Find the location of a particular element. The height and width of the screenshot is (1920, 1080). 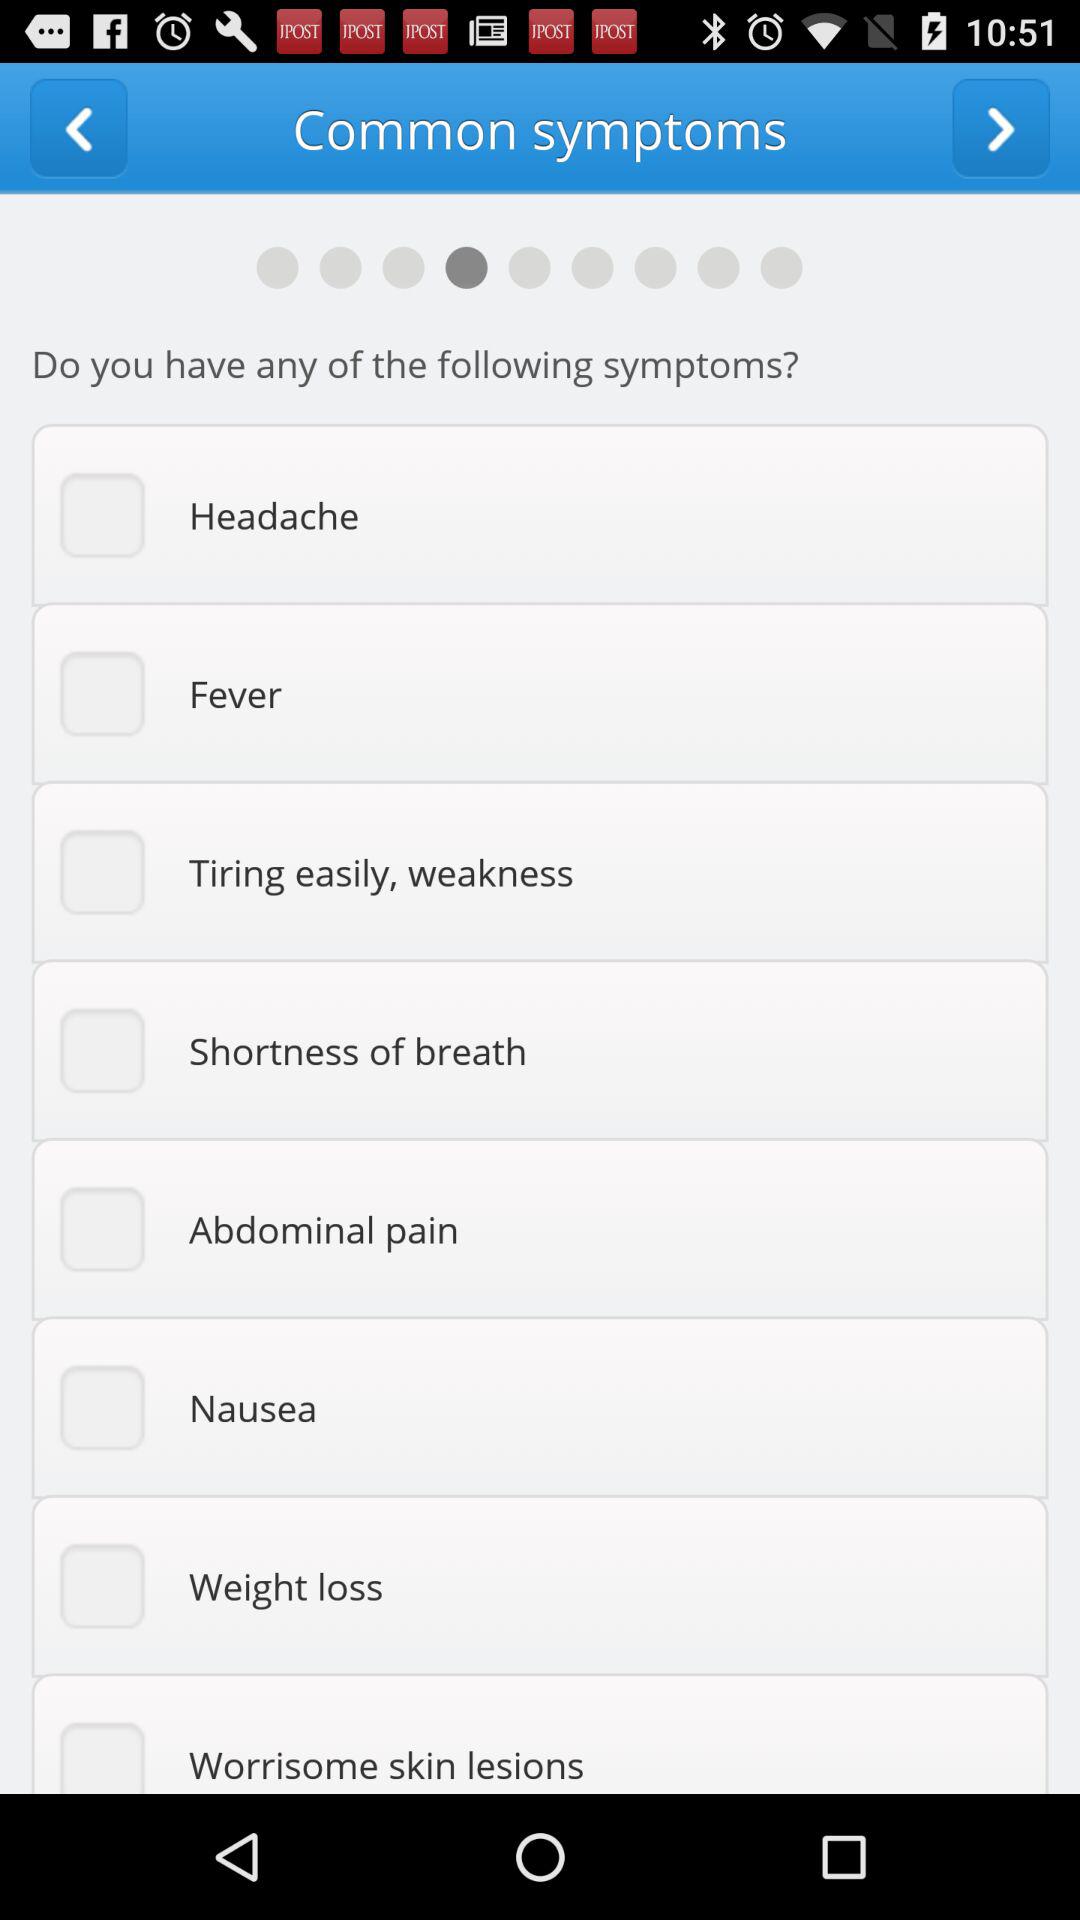

next is located at coordinates (1001, 128).